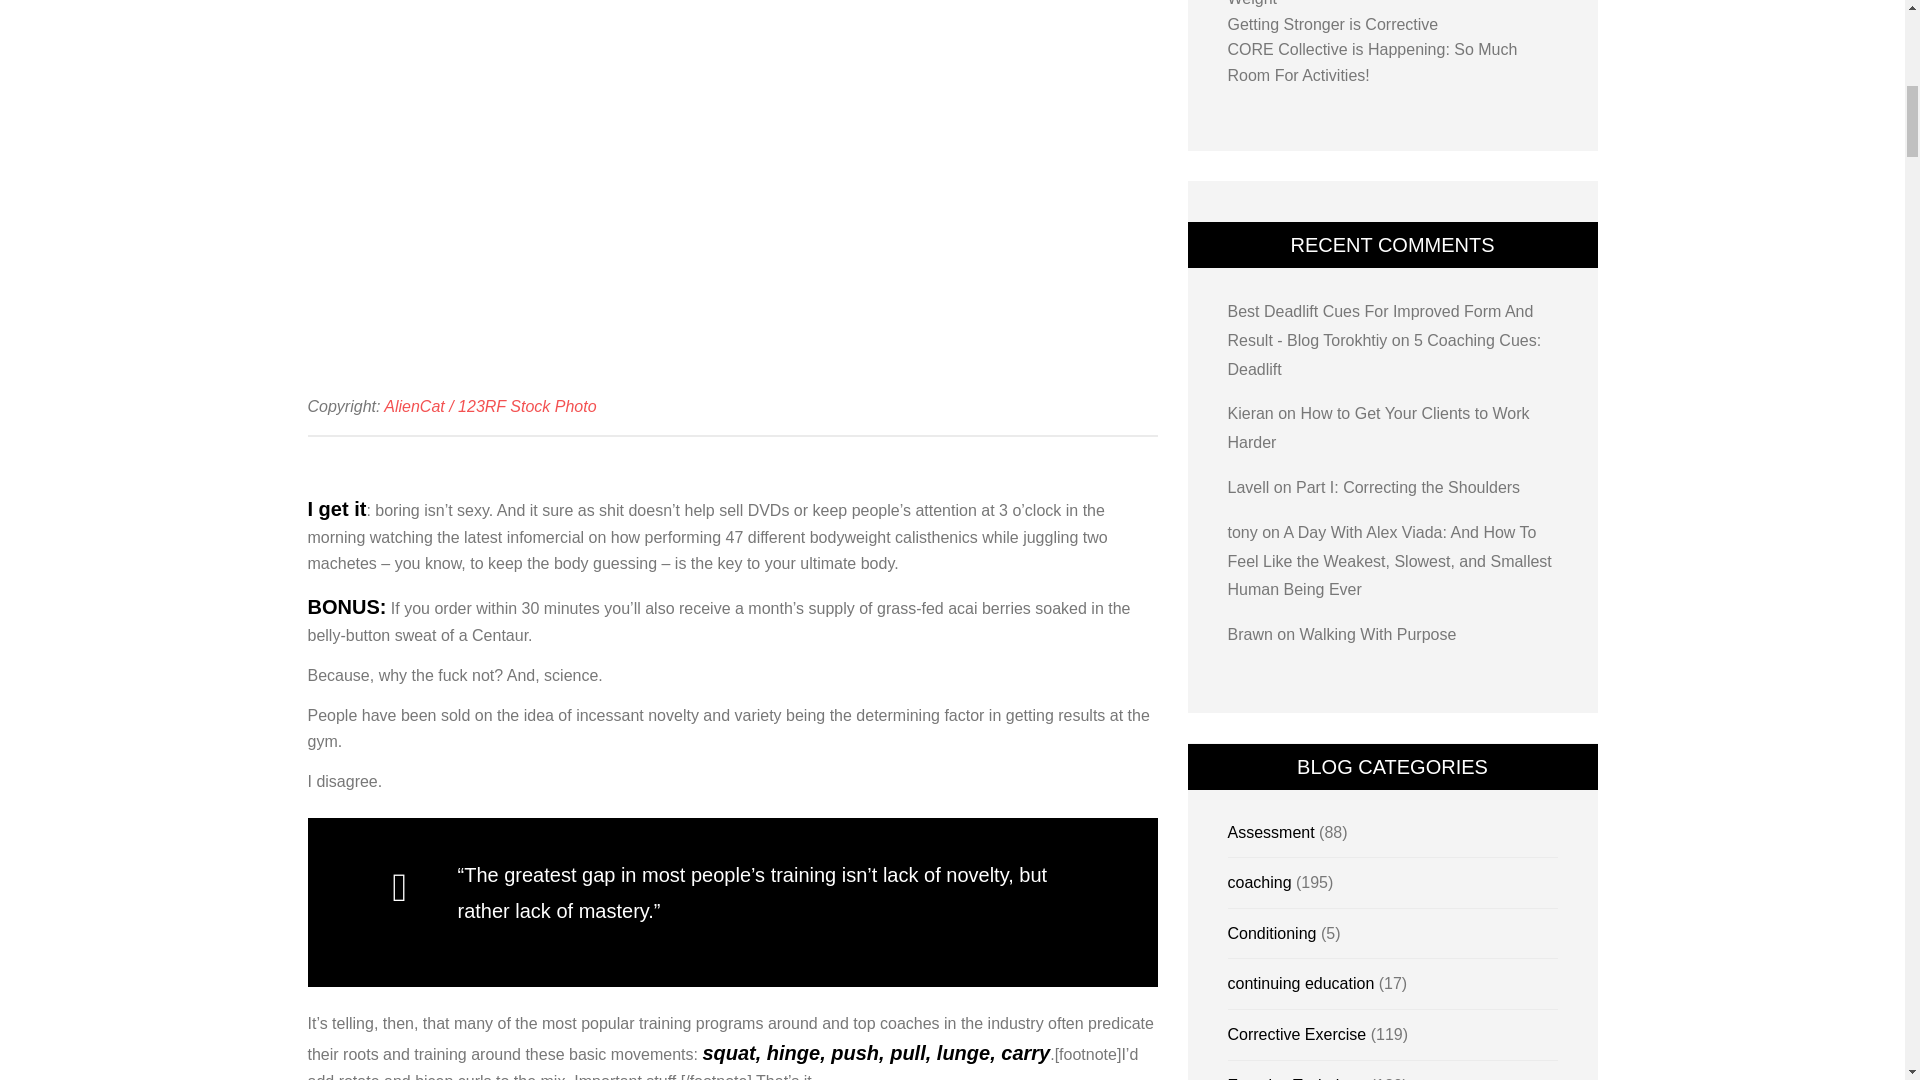  Describe the element at coordinates (1384, 354) in the screenshot. I see `5 Coaching Cues: Deadlift` at that location.